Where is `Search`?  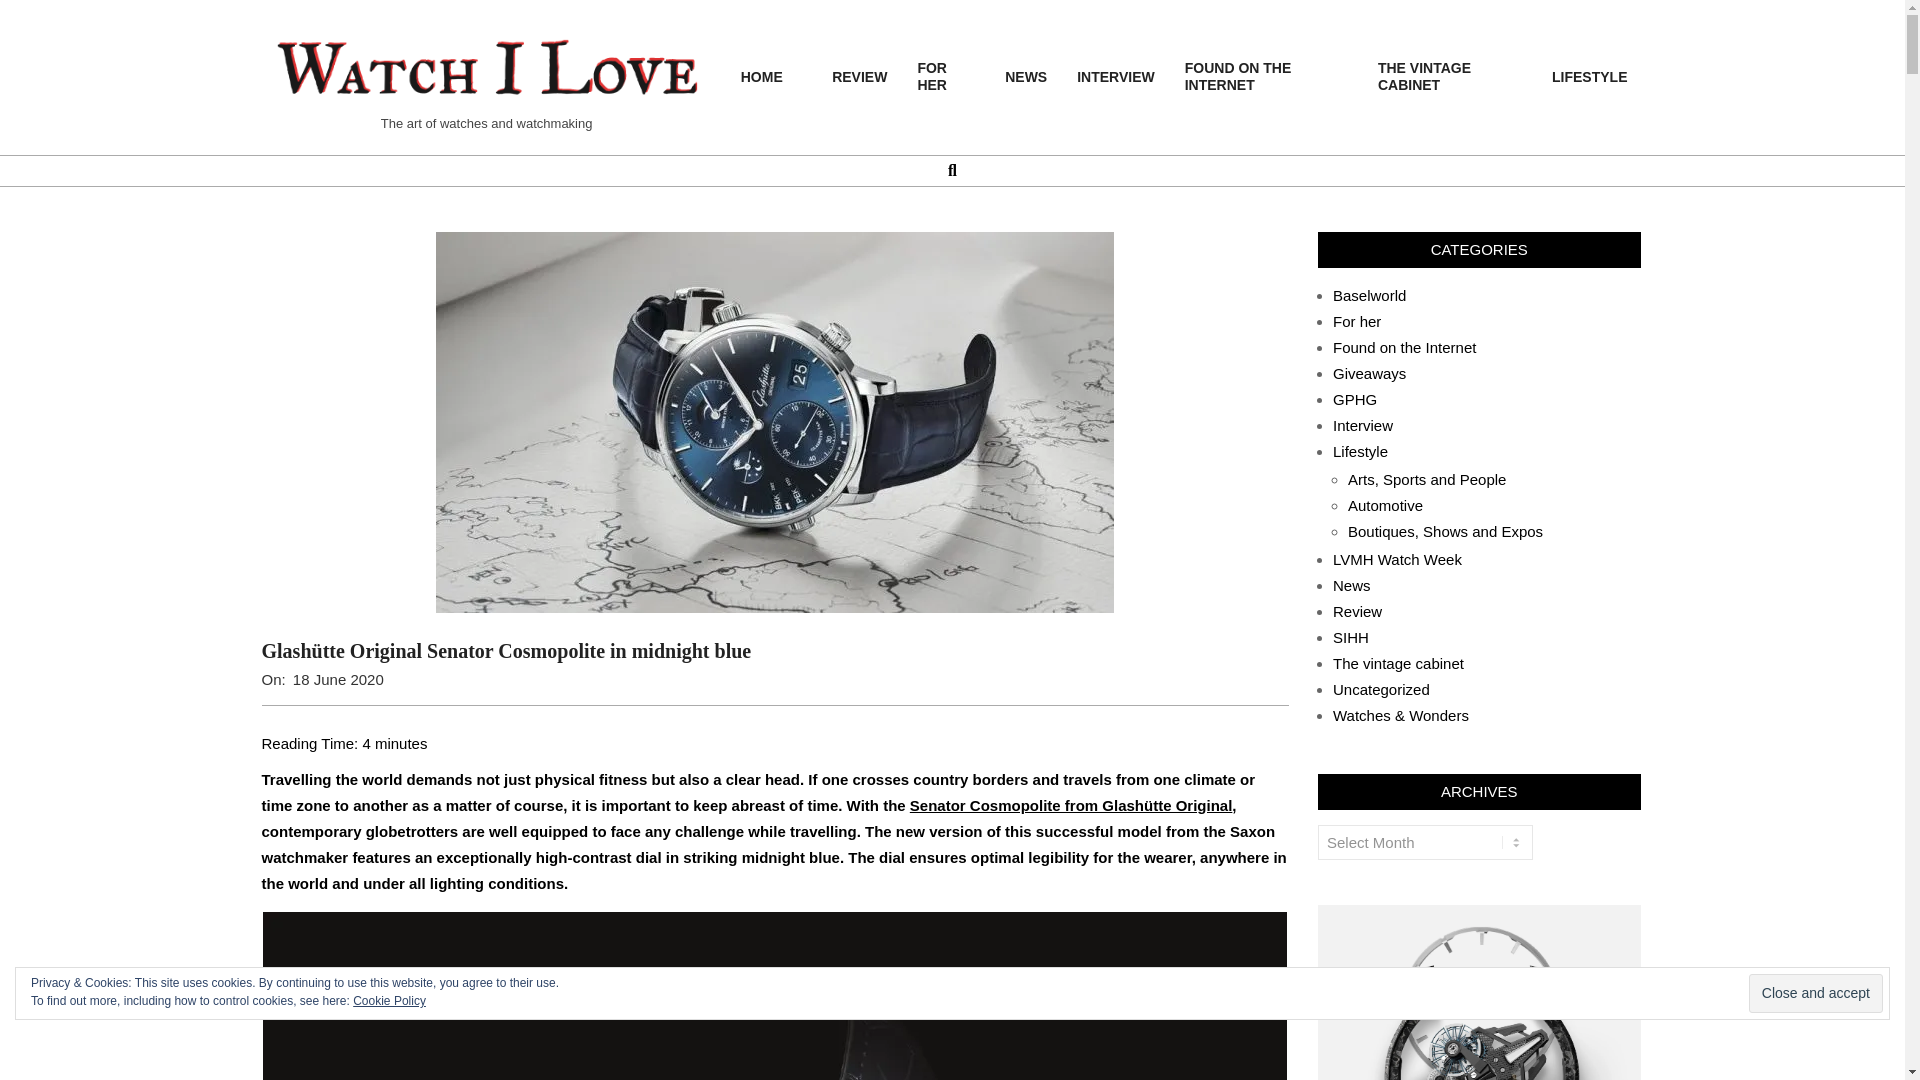
Search is located at coordinates (28, 10).